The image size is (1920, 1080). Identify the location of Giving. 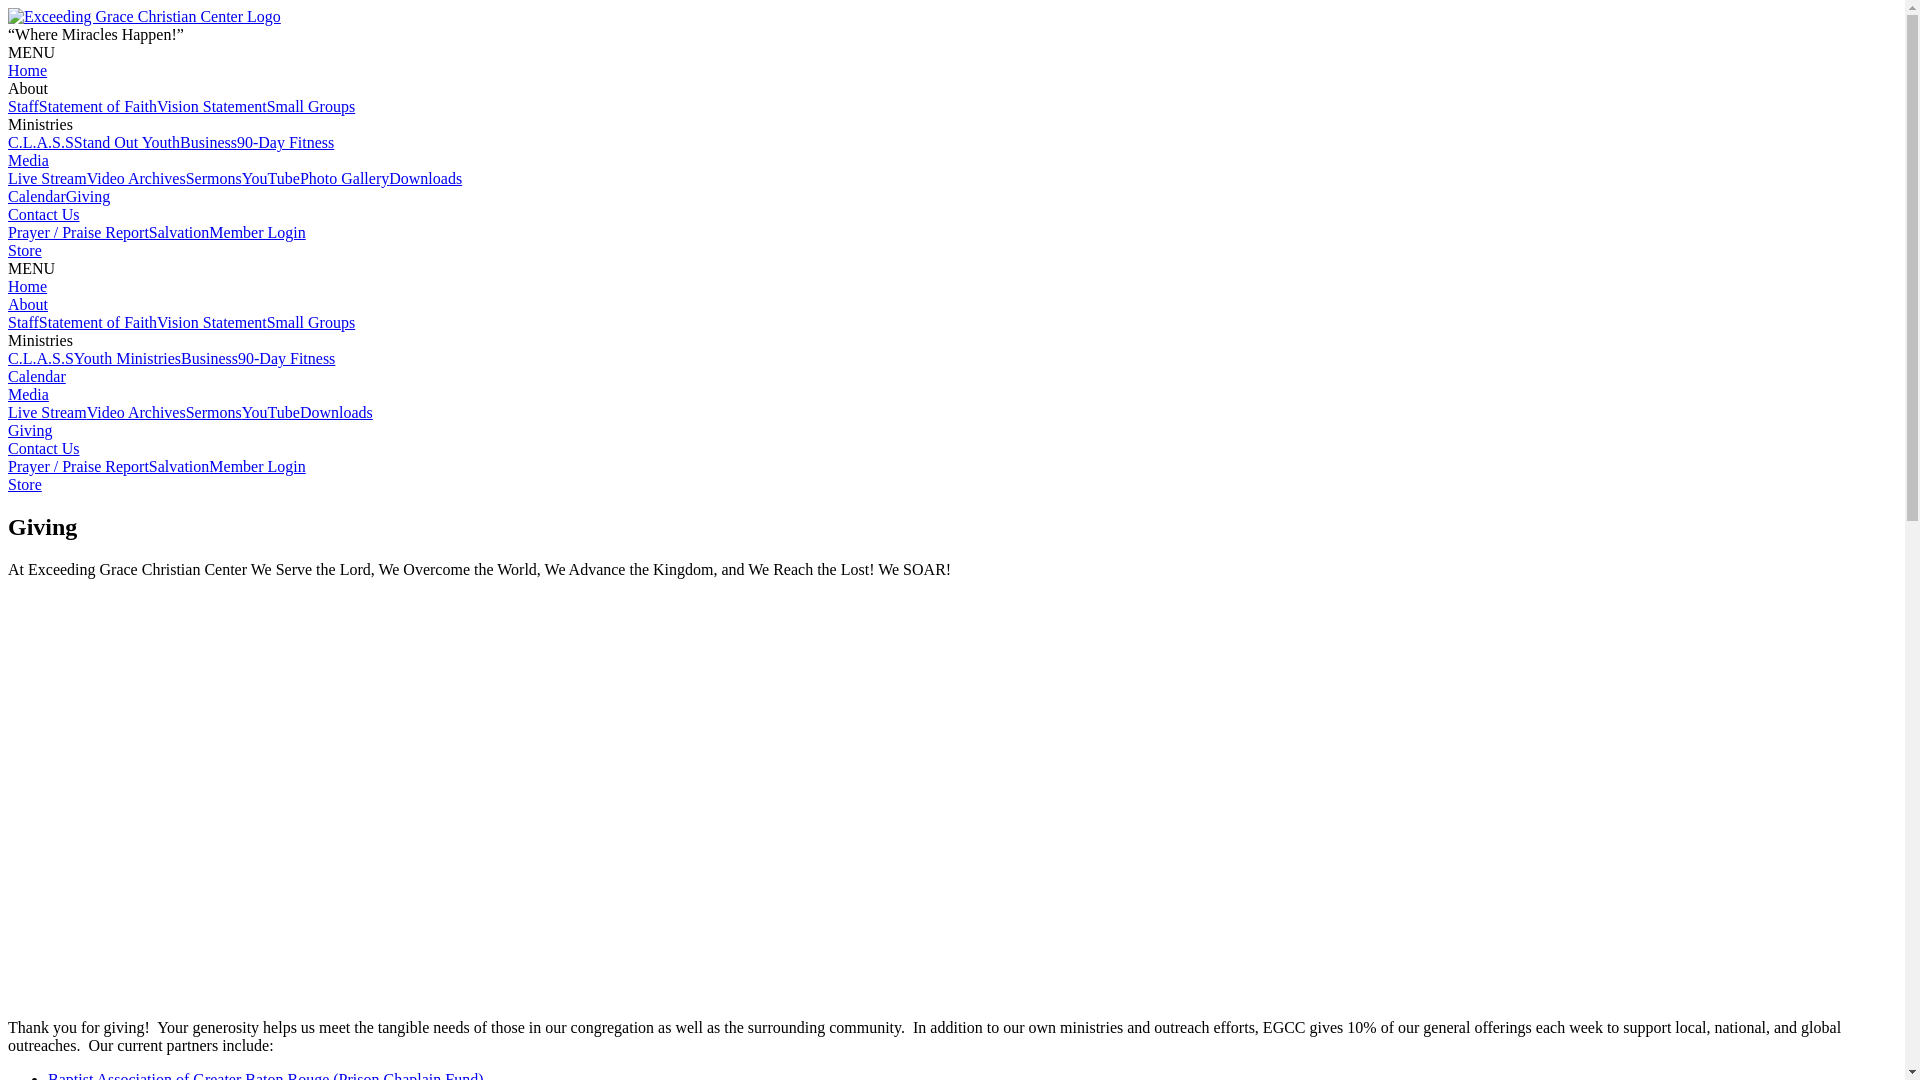
(88, 196).